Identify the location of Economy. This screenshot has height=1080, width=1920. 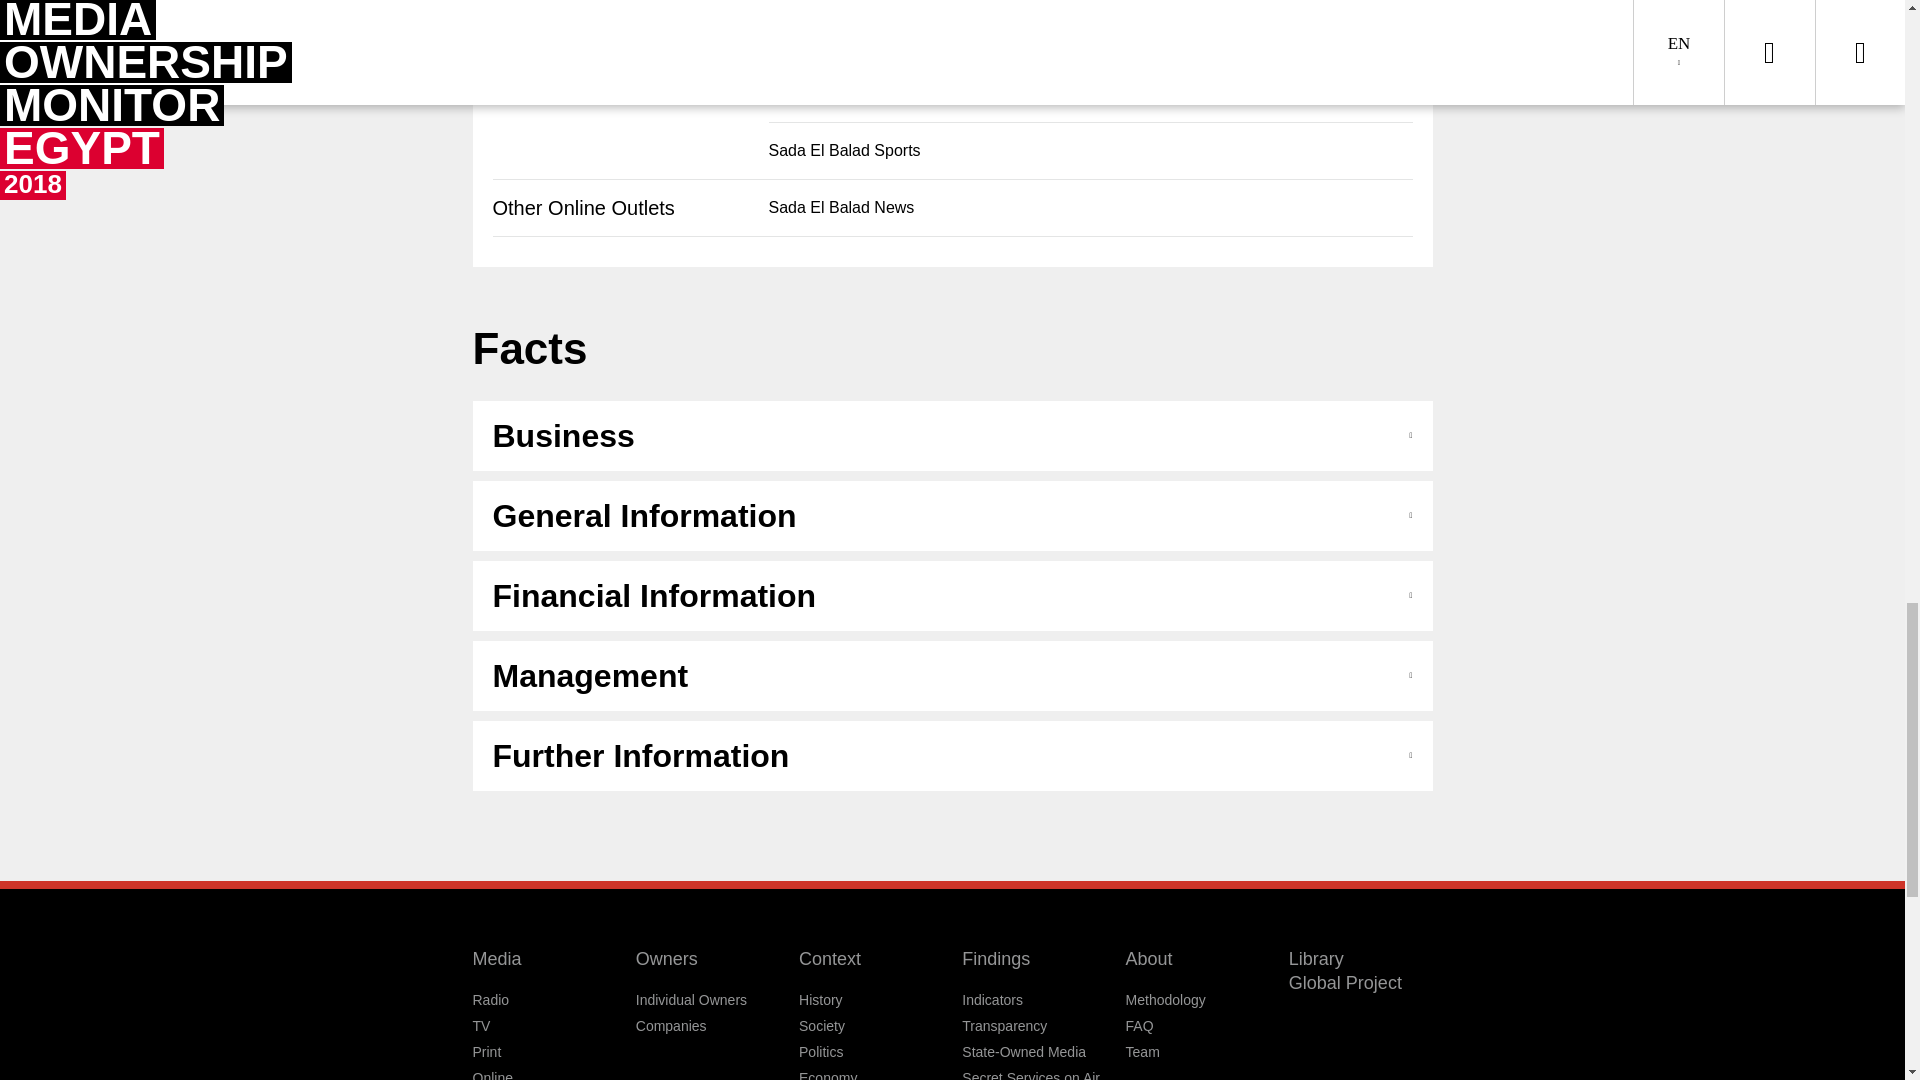
(827, 1075).